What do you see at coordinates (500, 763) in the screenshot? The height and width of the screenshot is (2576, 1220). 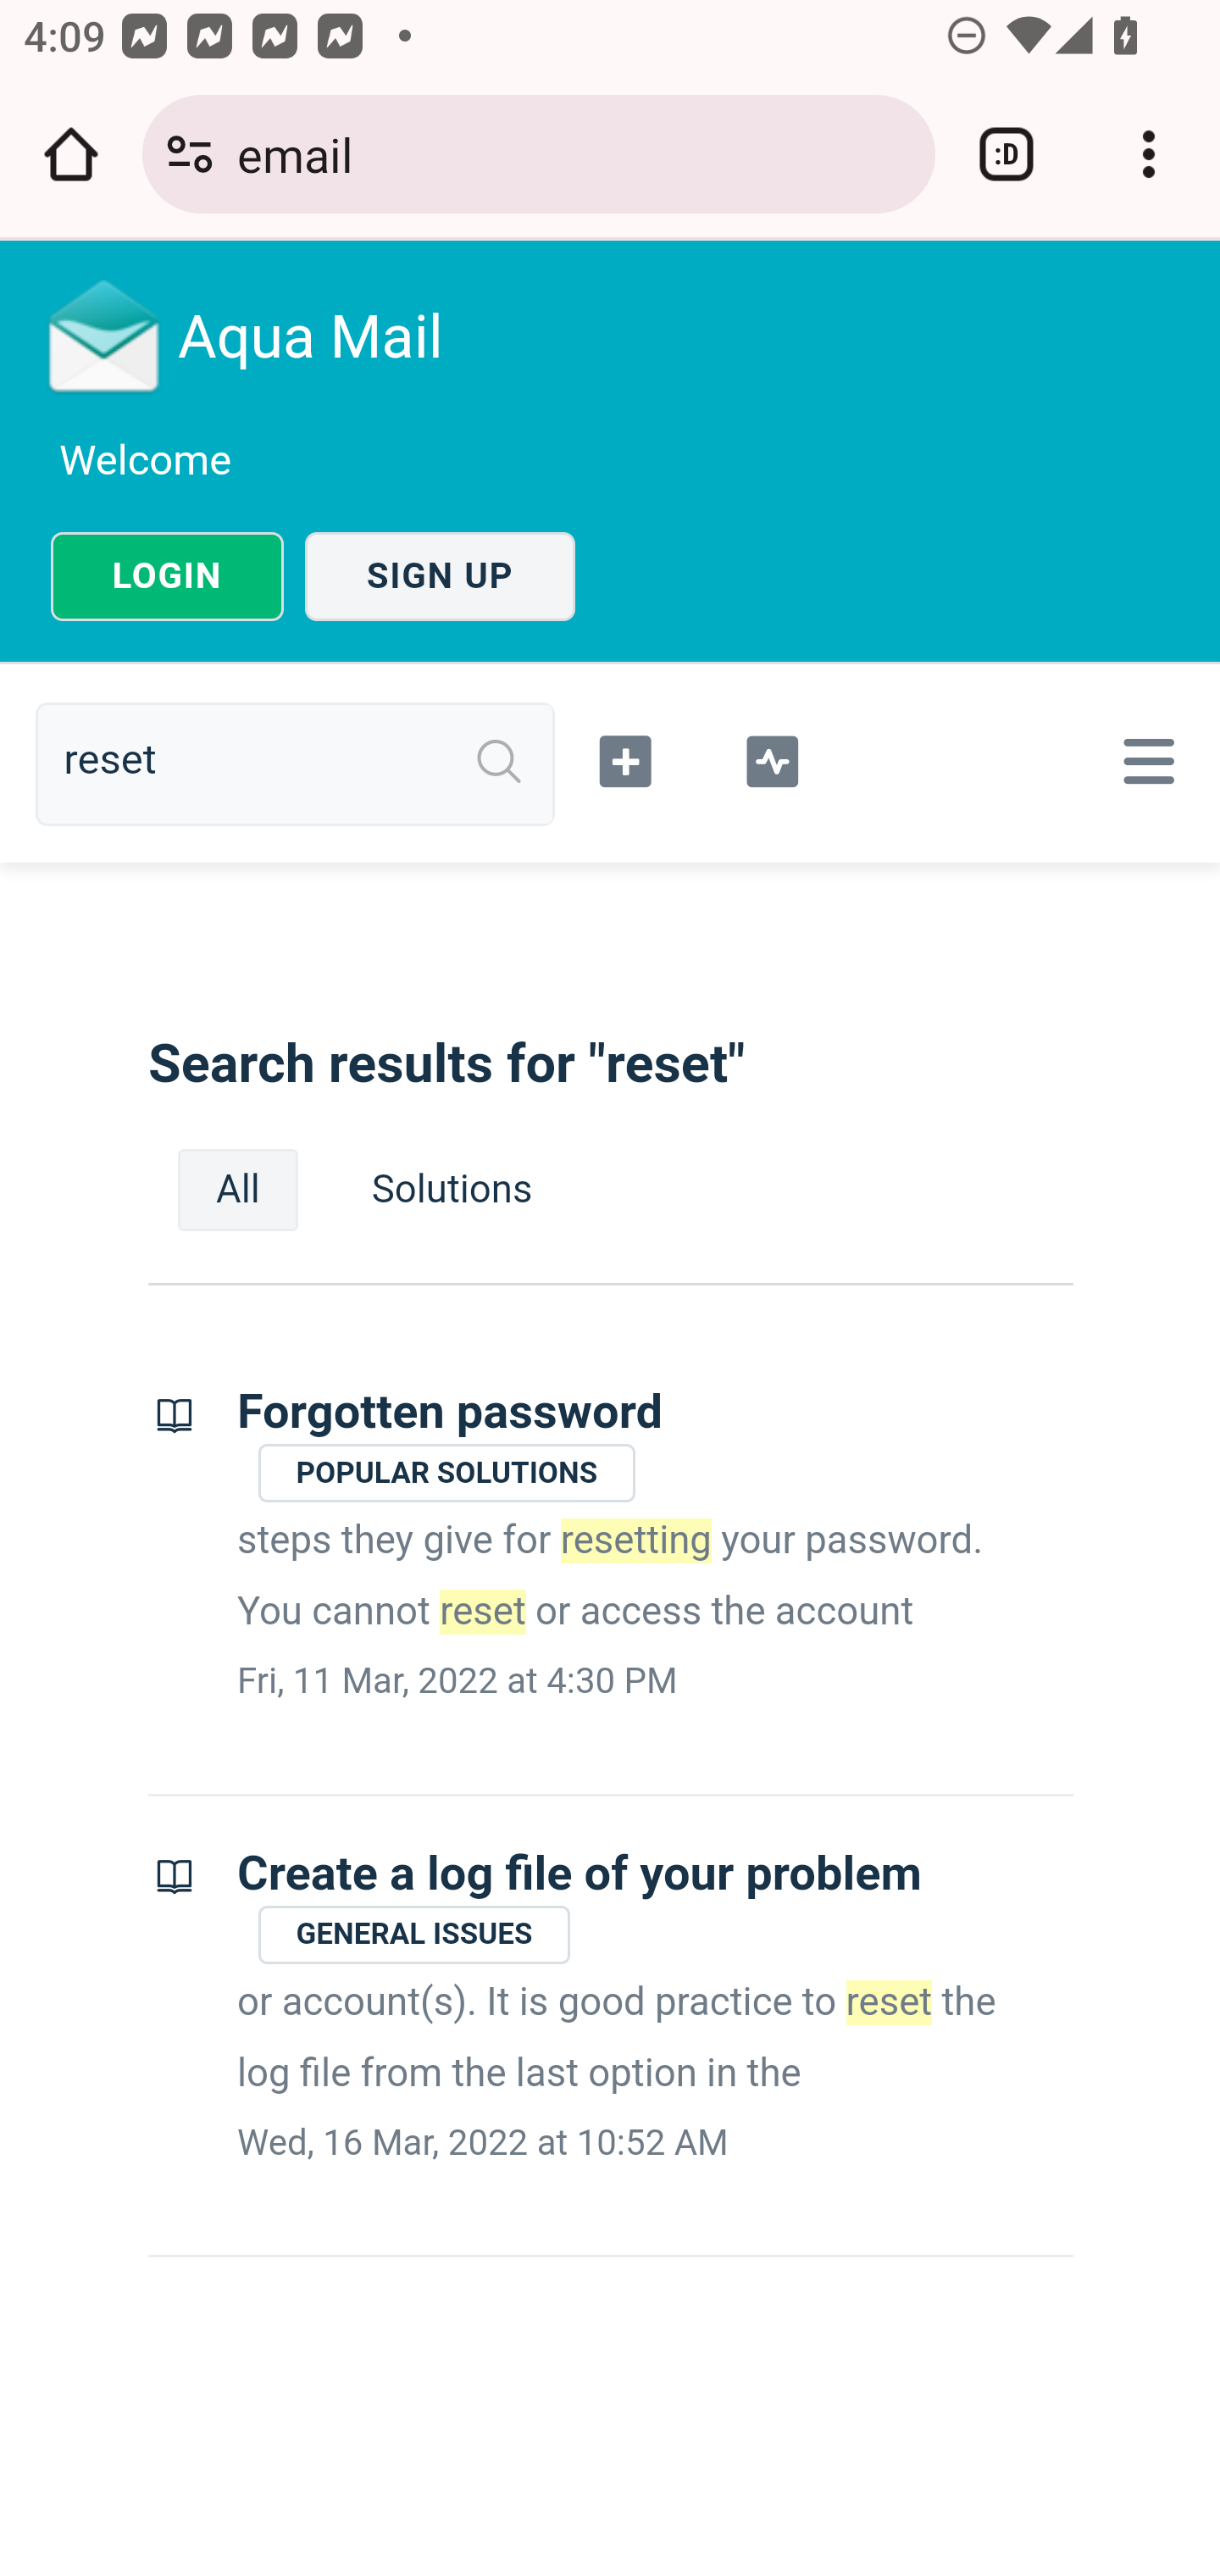 I see `Search` at bounding box center [500, 763].